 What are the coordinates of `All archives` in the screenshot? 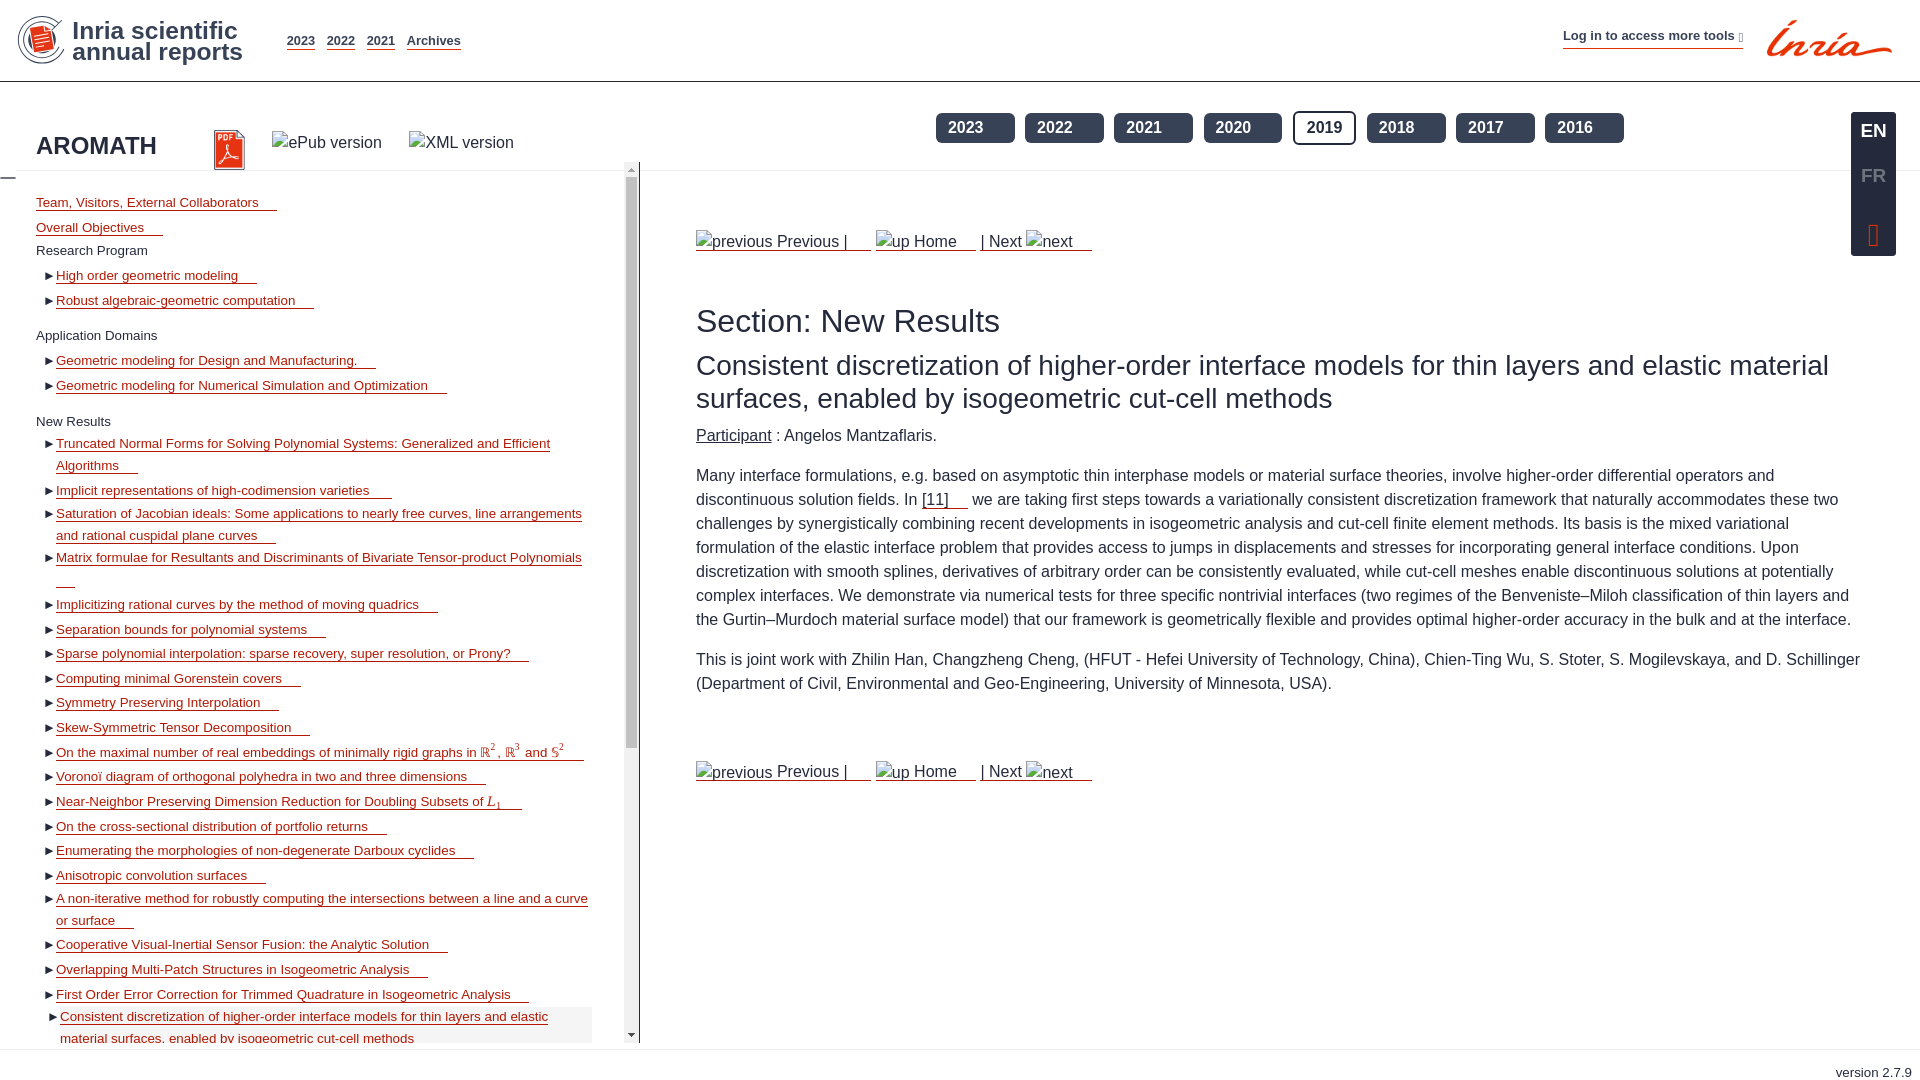 It's located at (434, 40).